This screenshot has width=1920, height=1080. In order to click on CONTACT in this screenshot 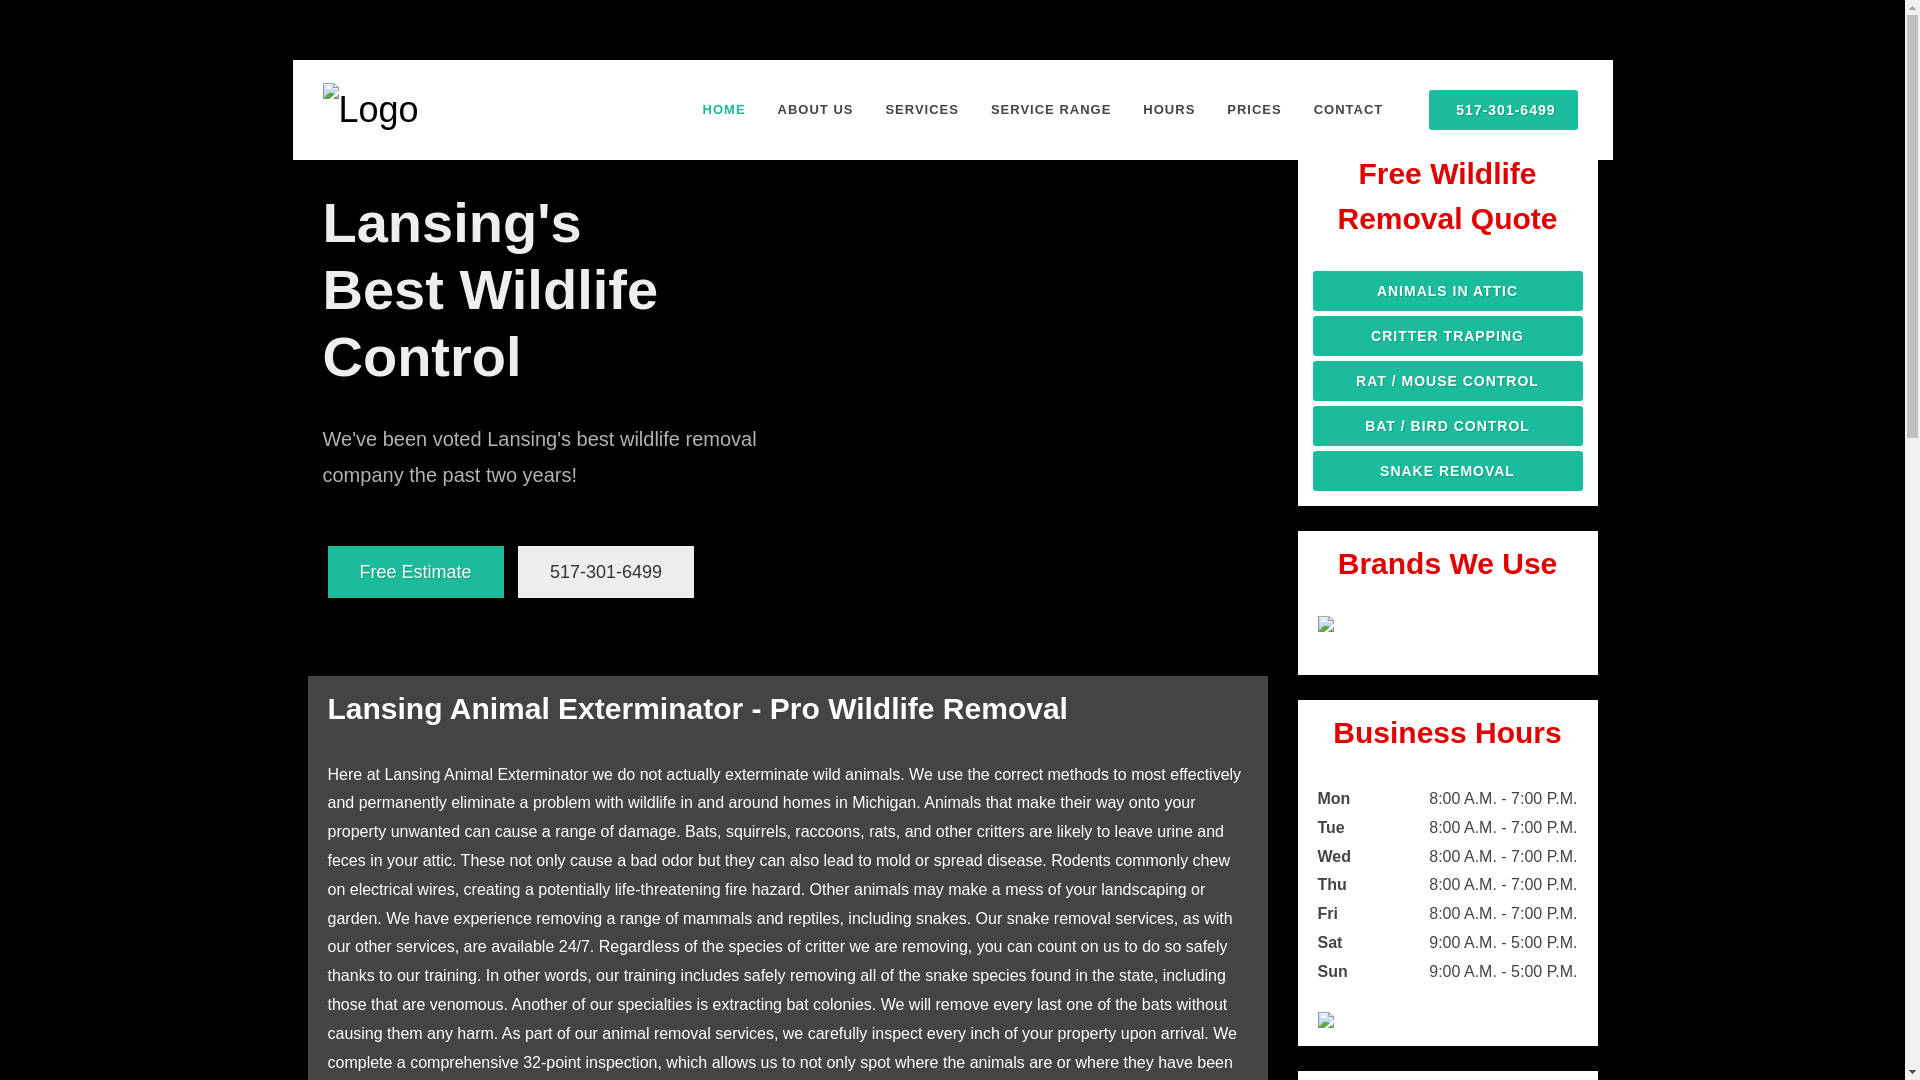, I will do `click(1349, 110)`.